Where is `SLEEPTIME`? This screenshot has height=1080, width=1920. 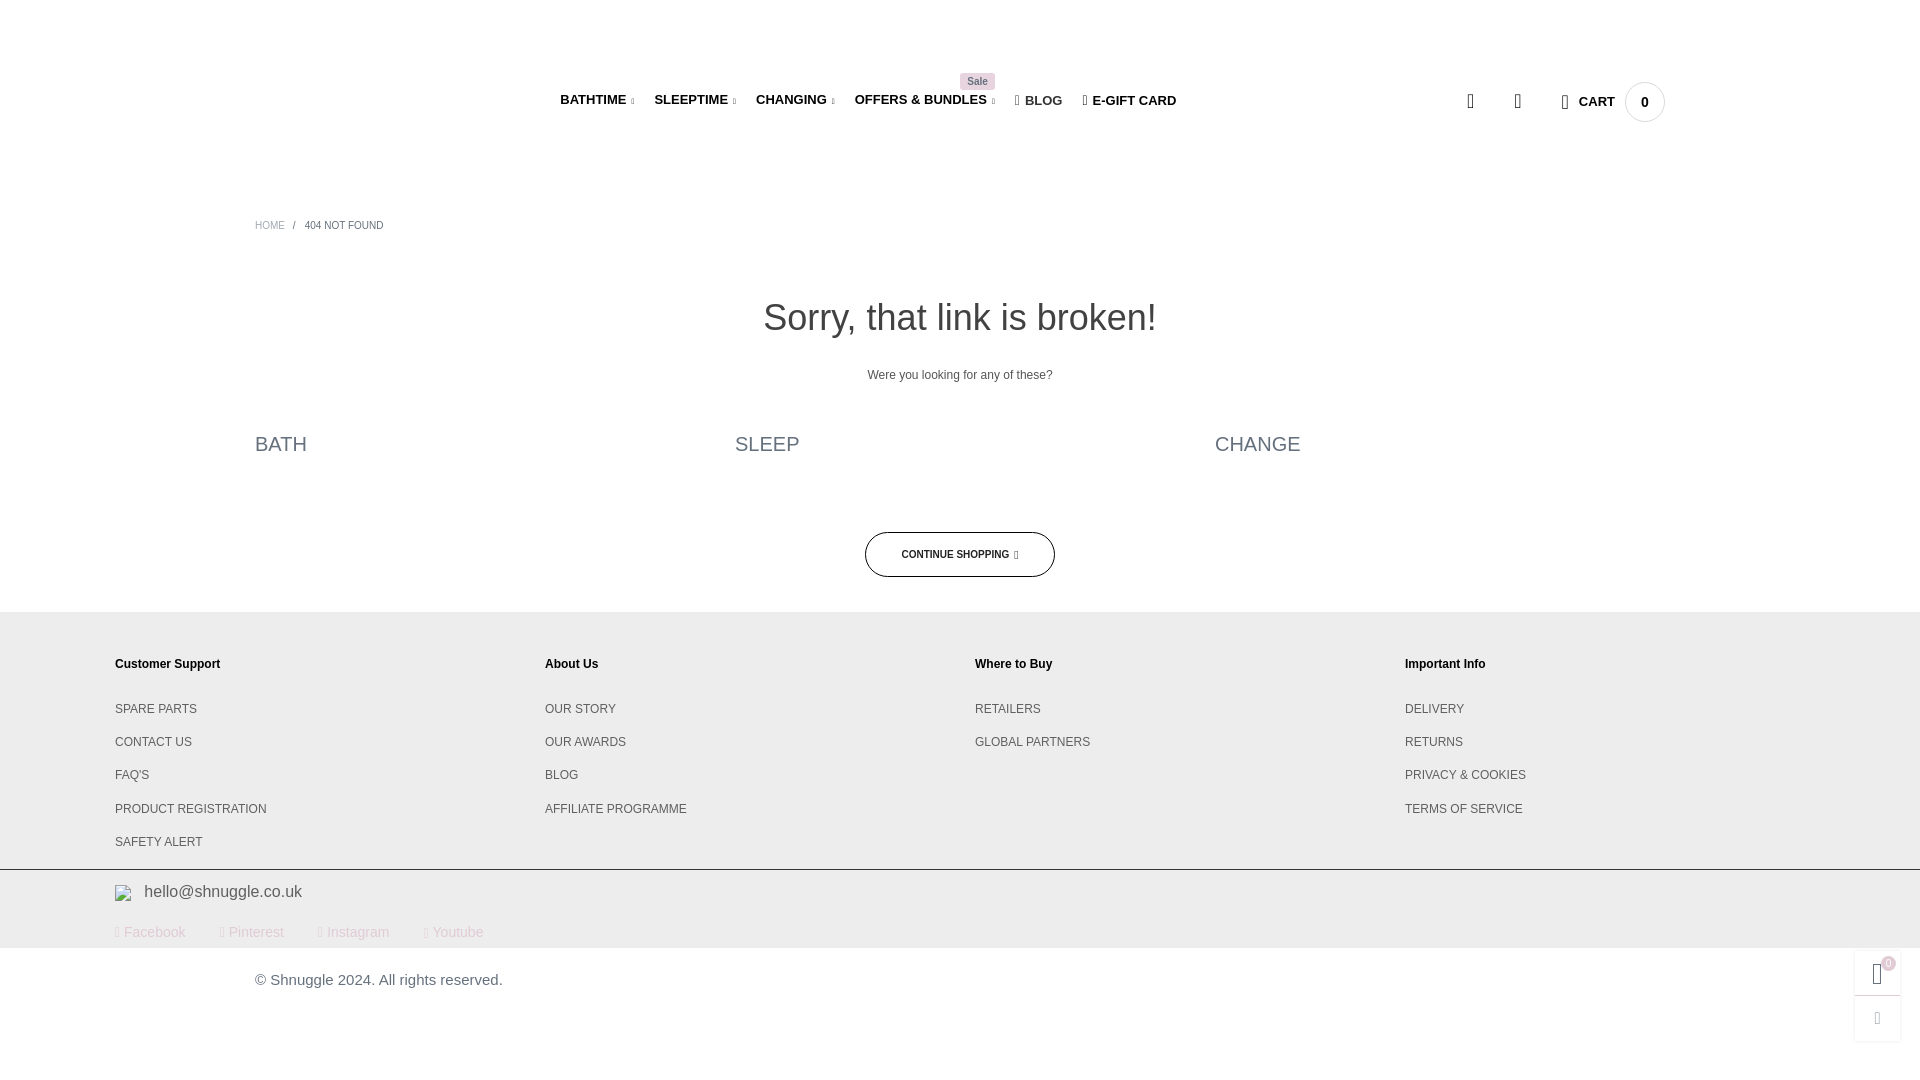
SLEEPTIME is located at coordinates (694, 100).